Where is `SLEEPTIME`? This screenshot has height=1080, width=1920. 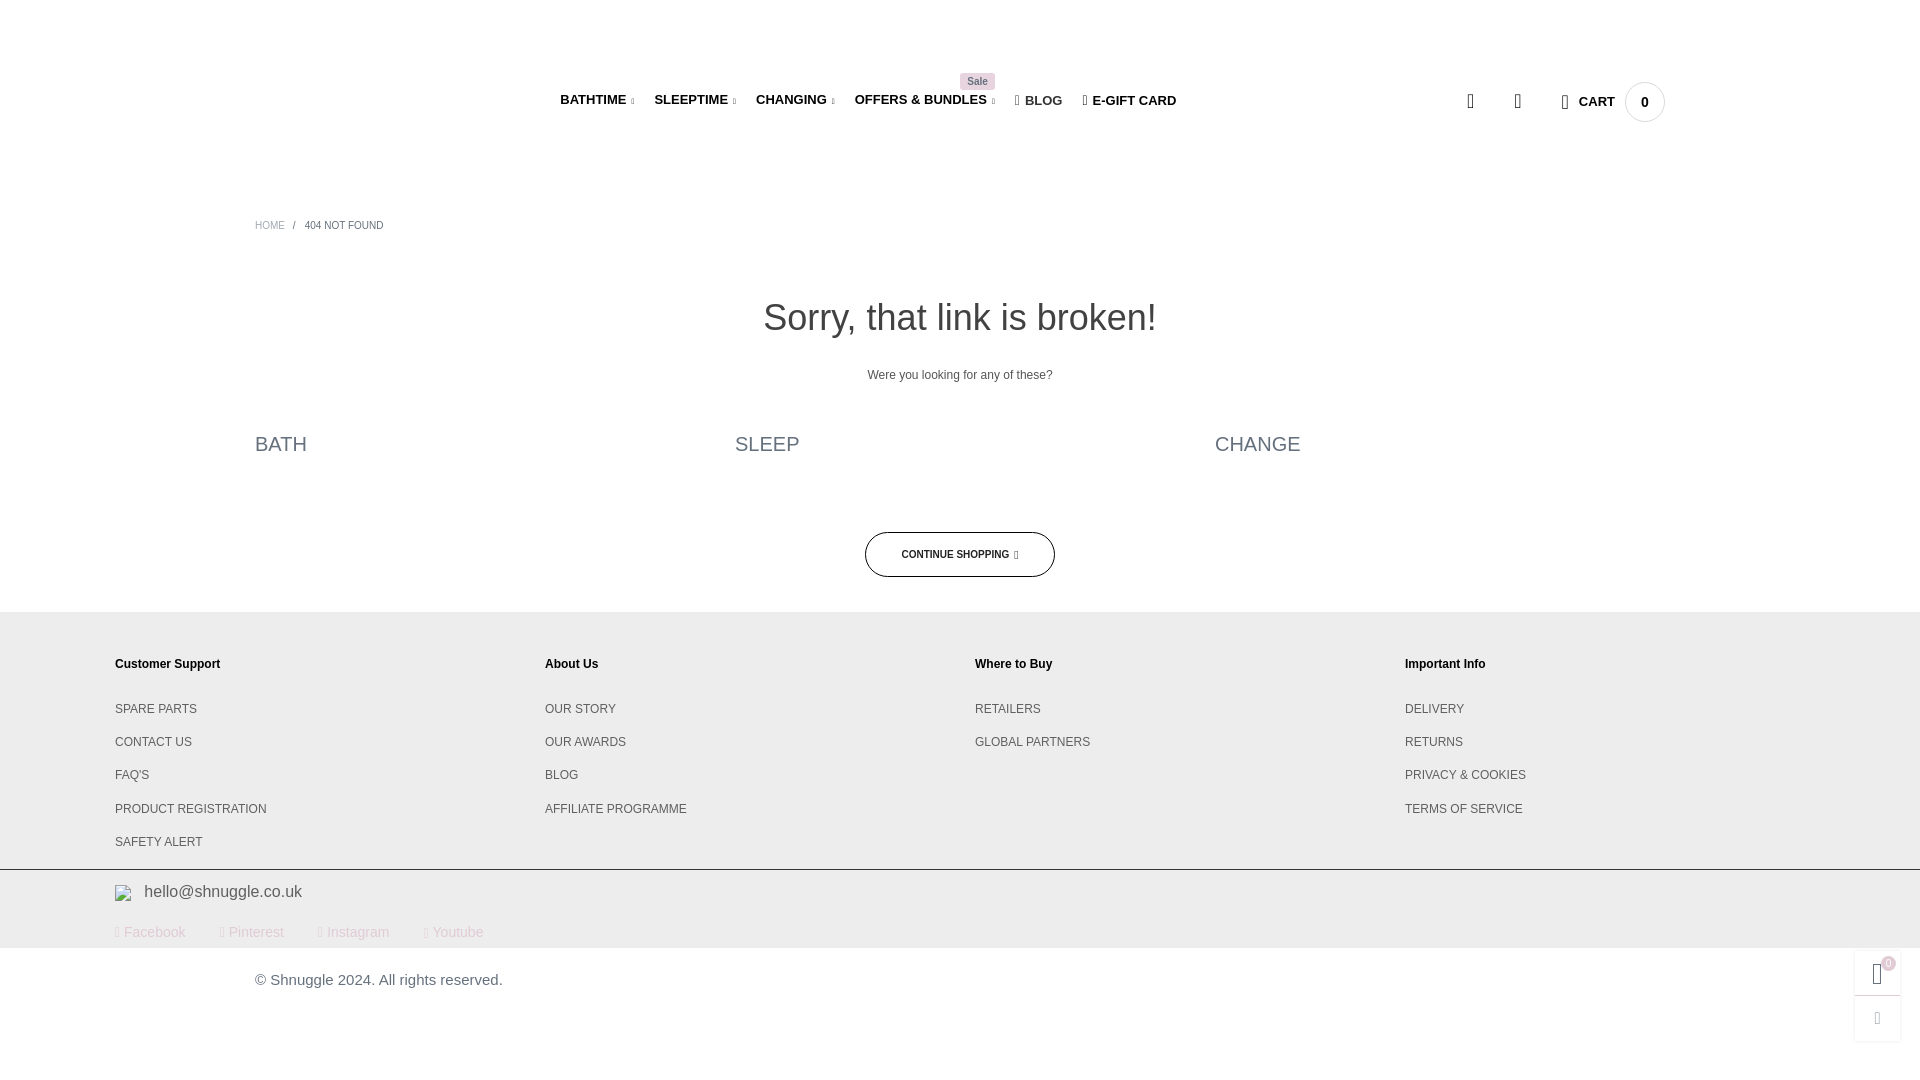
SLEEPTIME is located at coordinates (694, 100).